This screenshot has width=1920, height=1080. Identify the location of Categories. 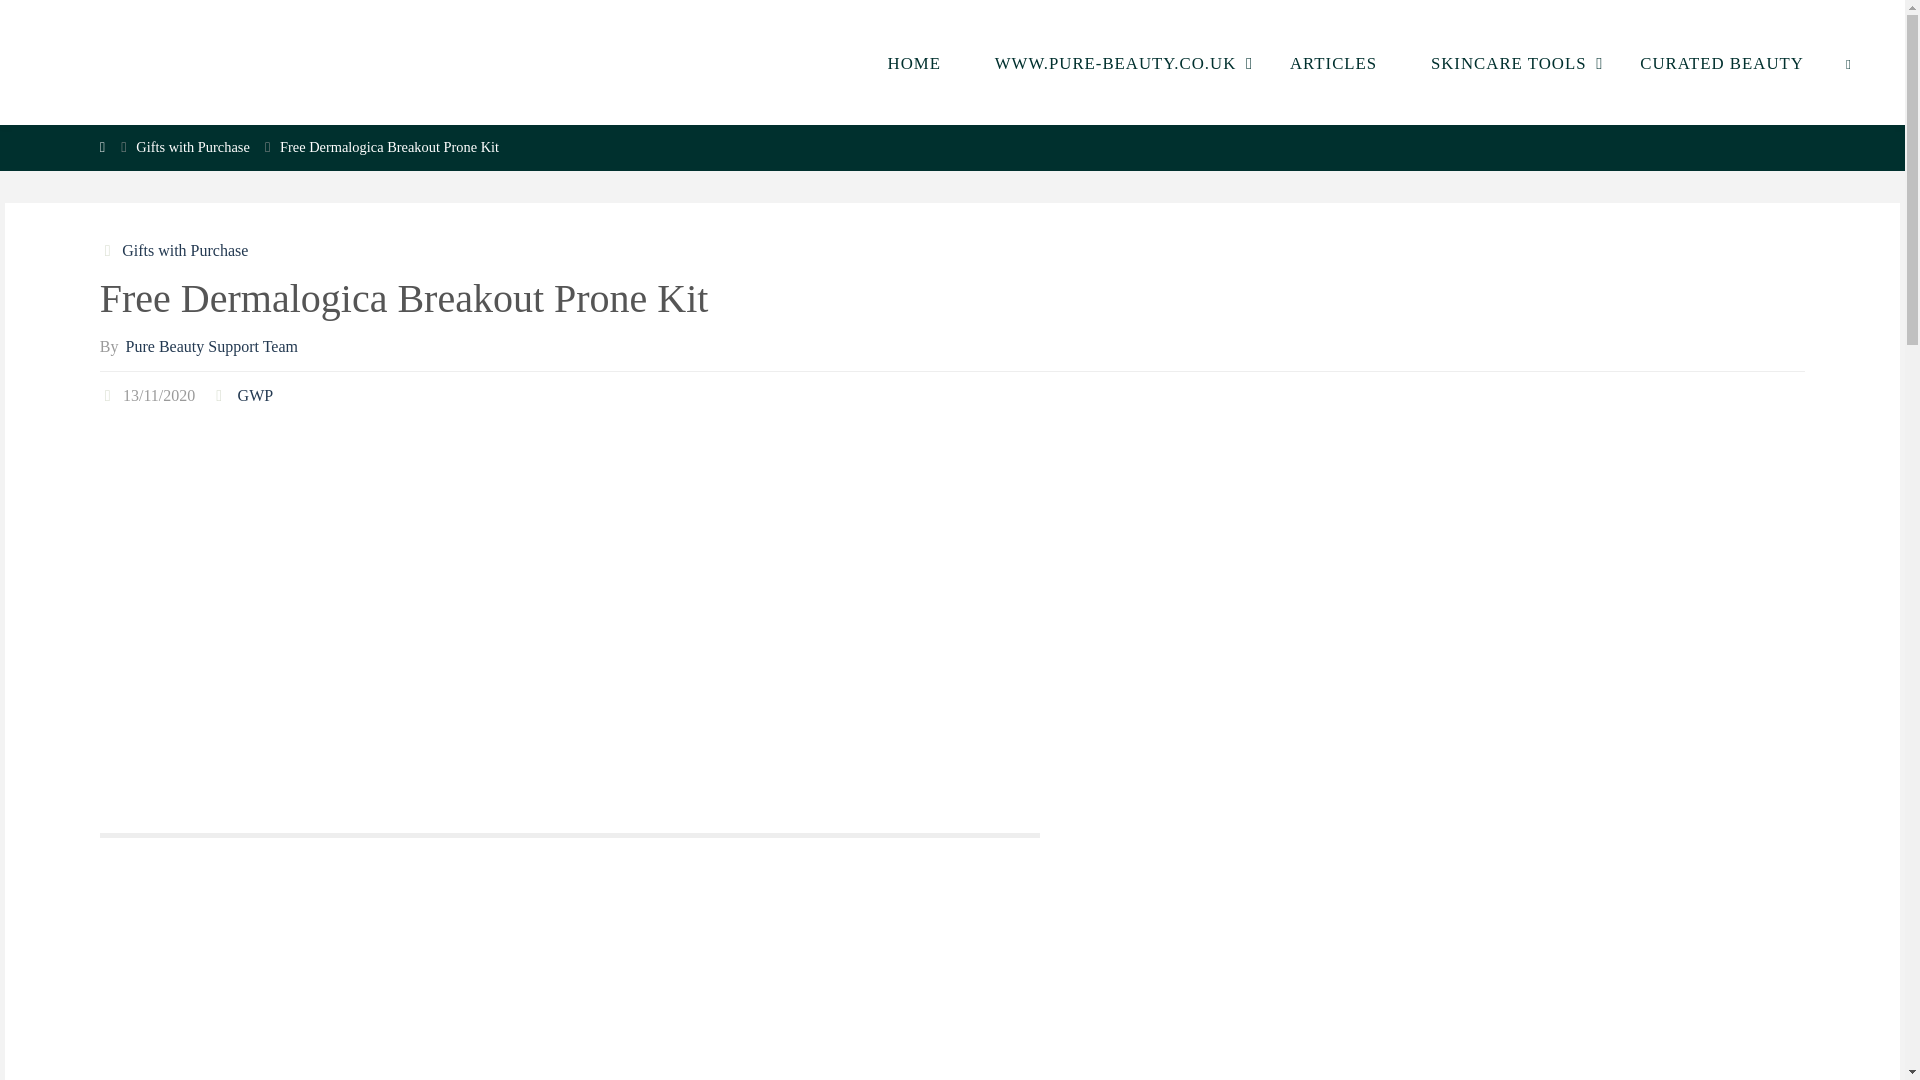
(109, 250).